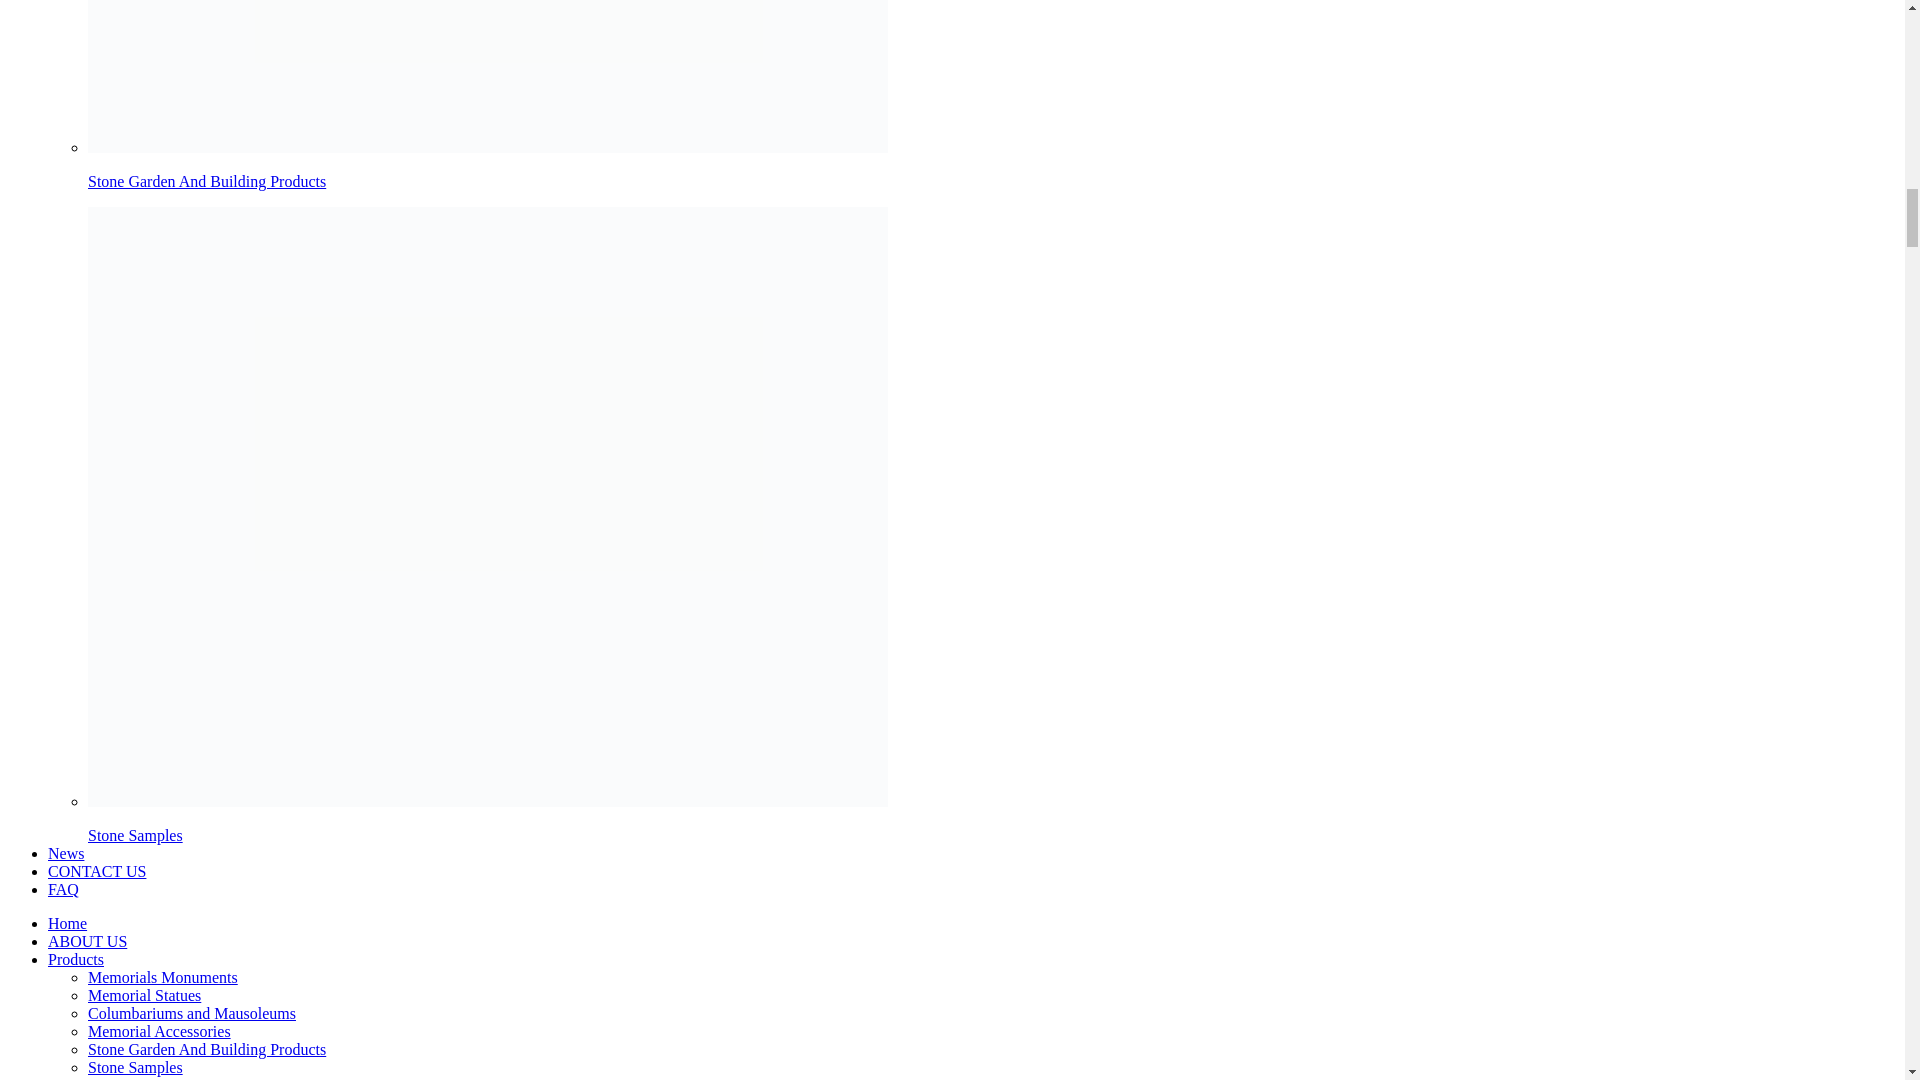 The height and width of the screenshot is (1080, 1920). What do you see at coordinates (163, 977) in the screenshot?
I see `Memorials Monuments` at bounding box center [163, 977].